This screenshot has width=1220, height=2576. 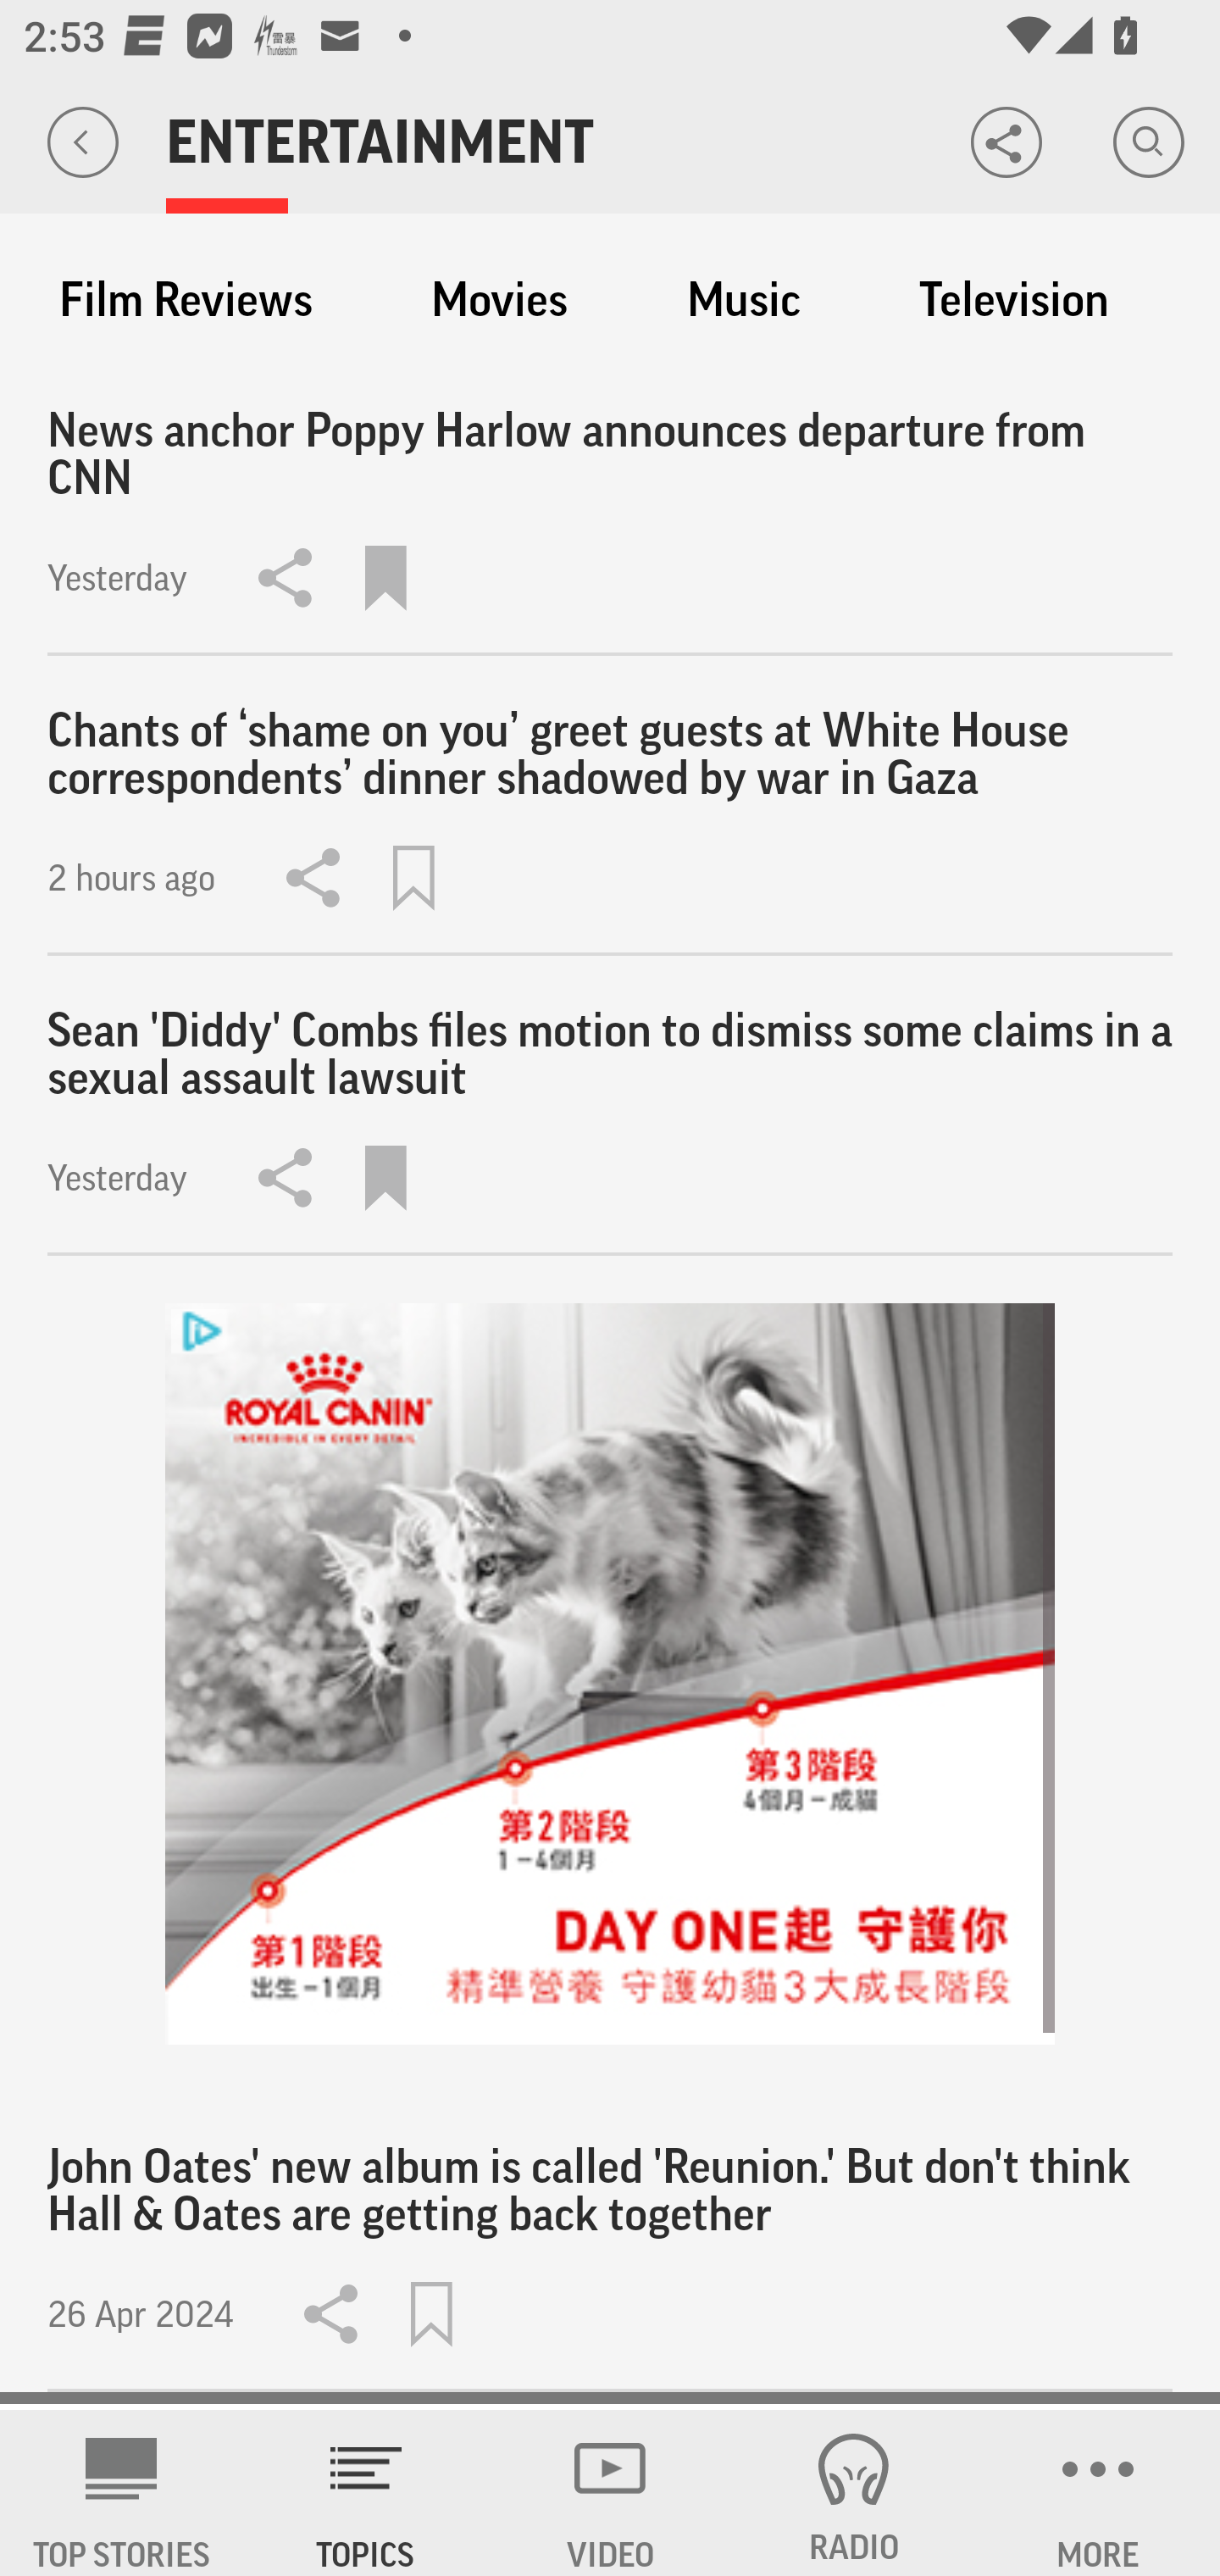 I want to click on Movies, so click(x=499, y=300).